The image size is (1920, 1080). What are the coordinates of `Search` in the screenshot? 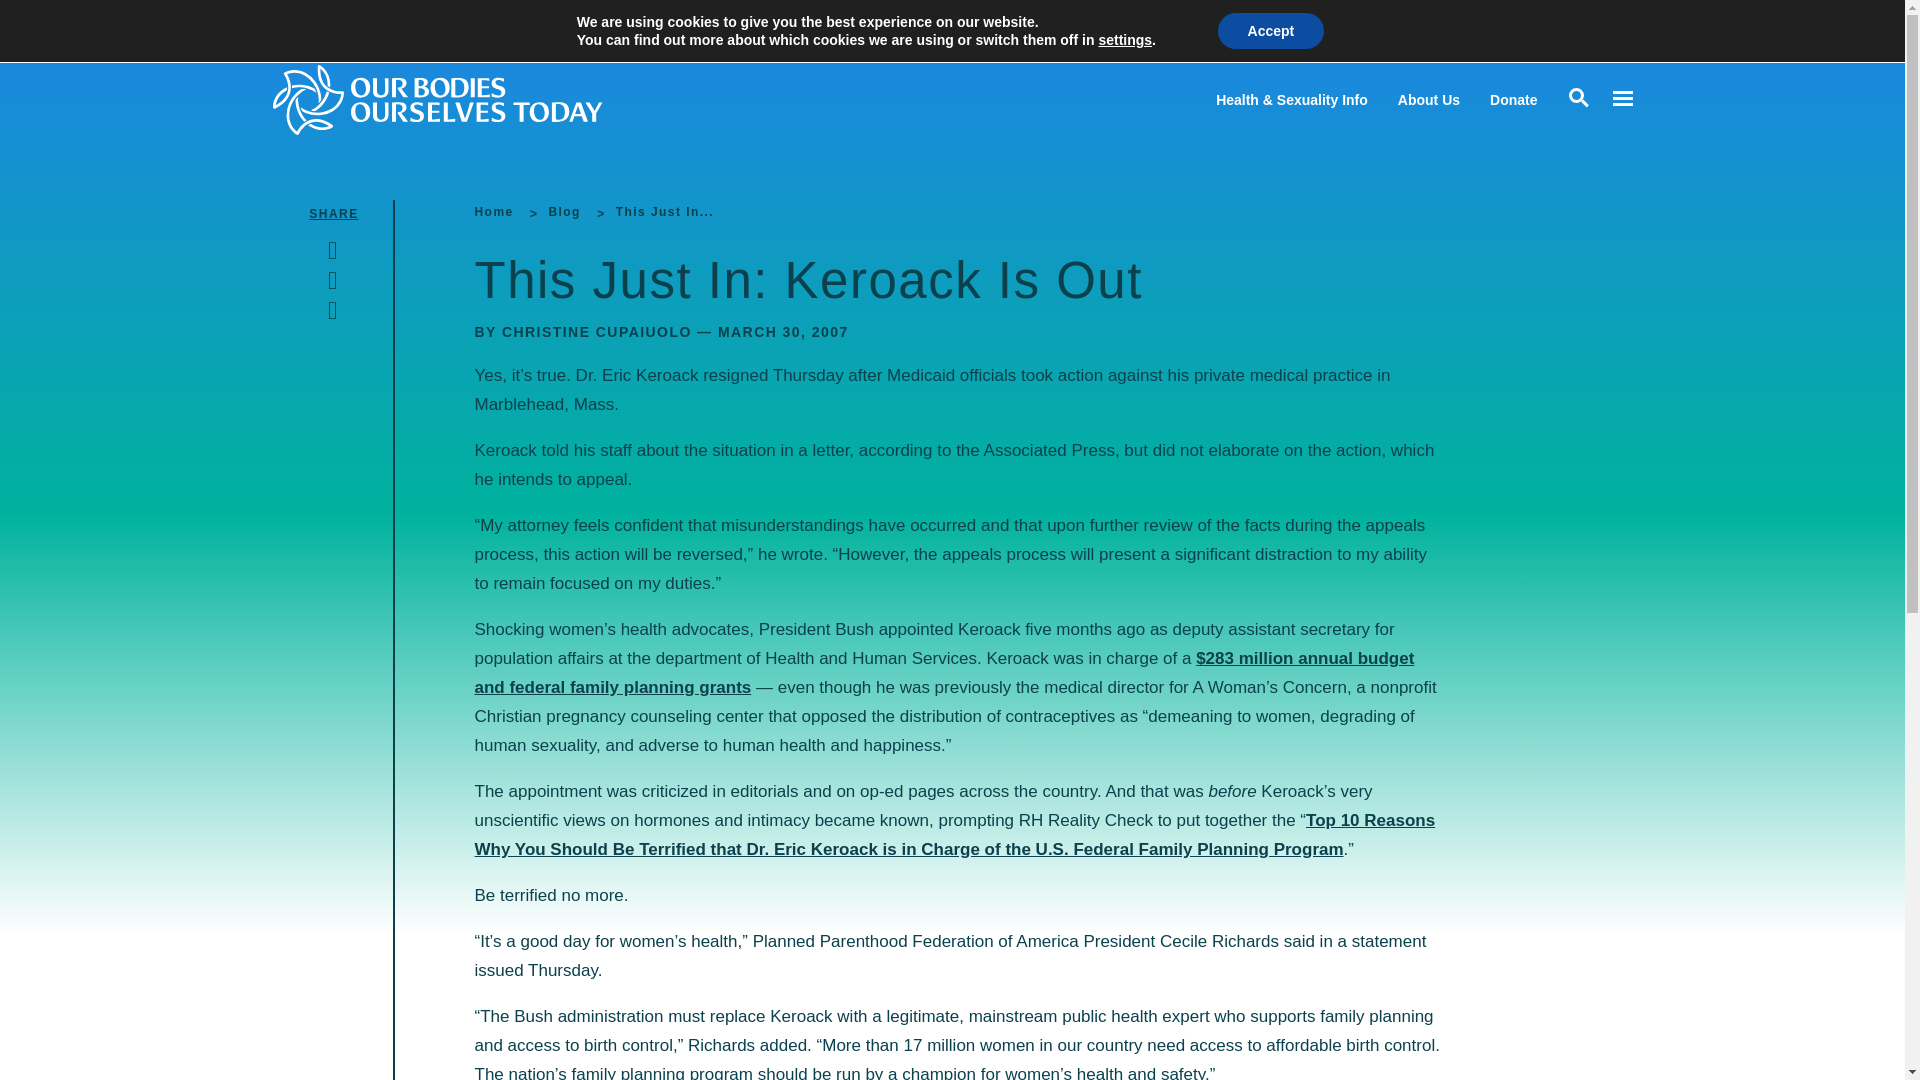 It's located at (20, 20).